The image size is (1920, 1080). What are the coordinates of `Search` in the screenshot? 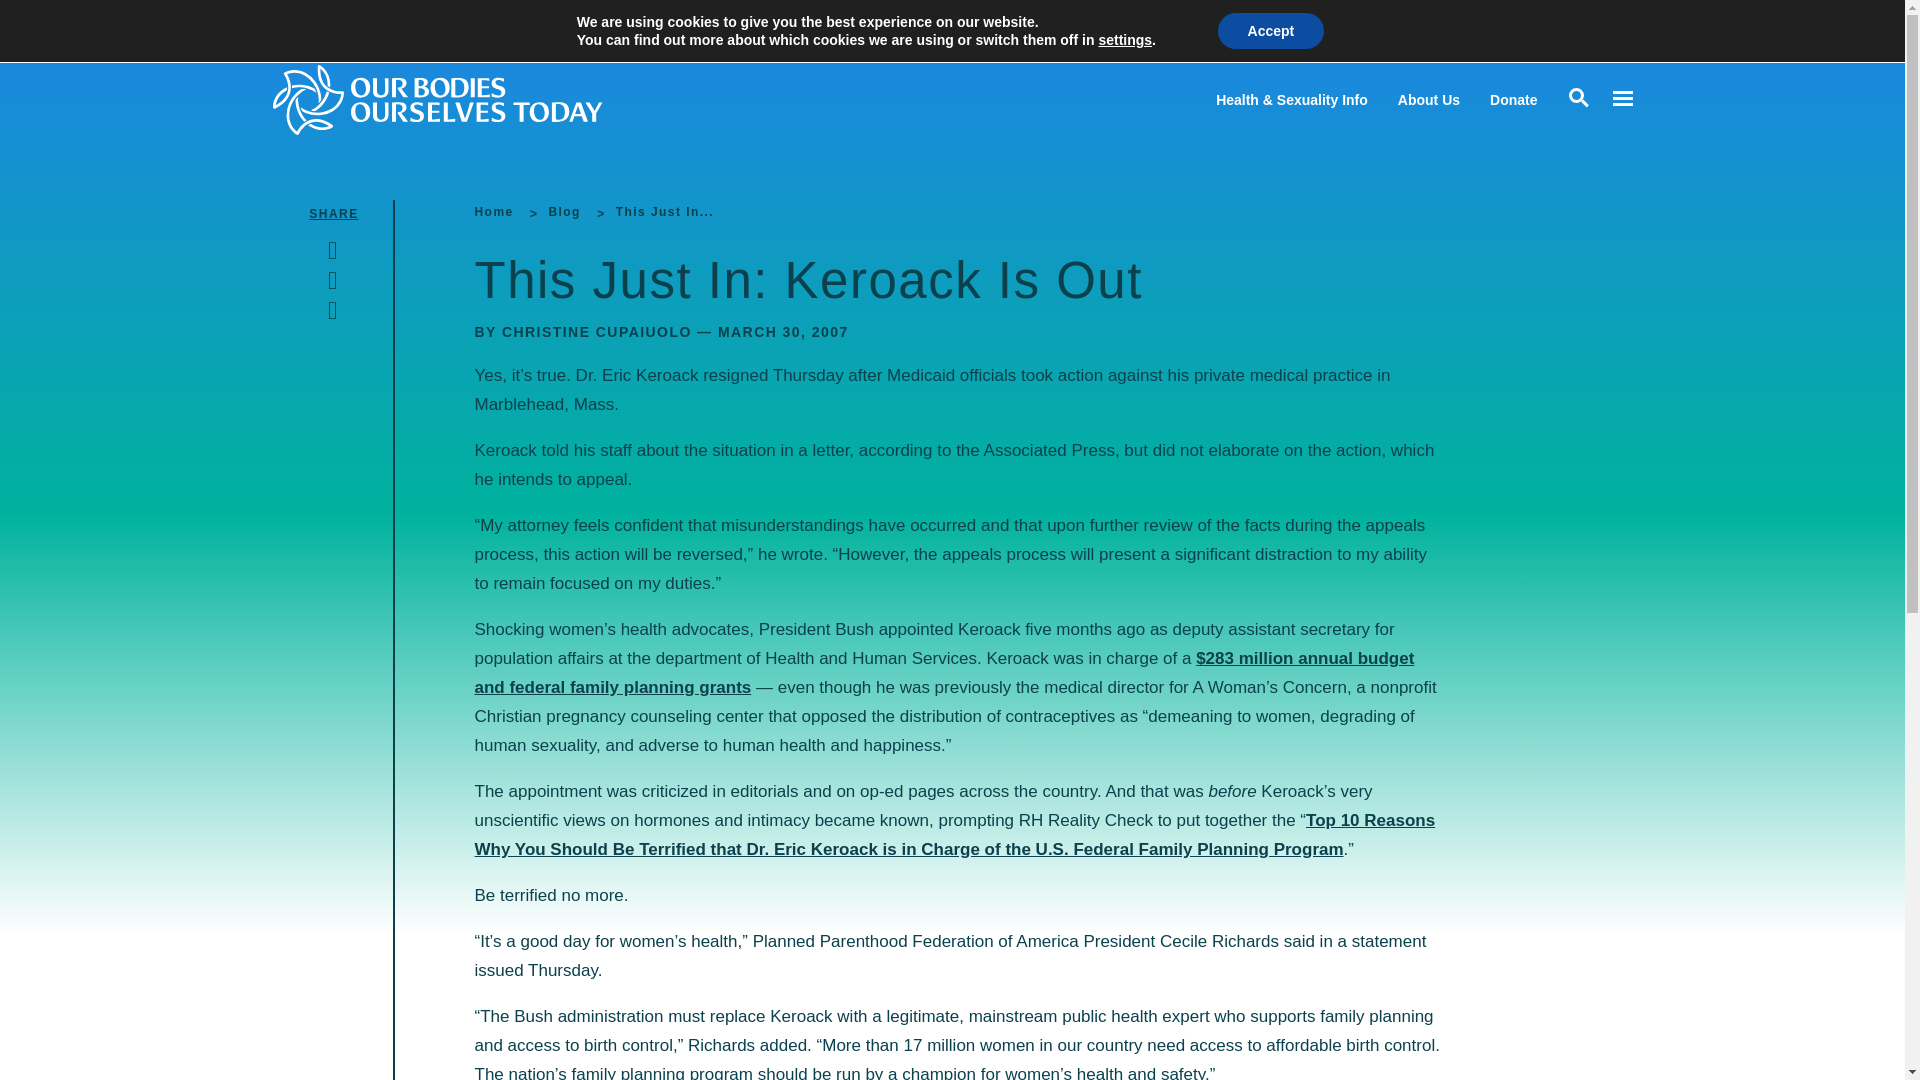 It's located at (20, 20).